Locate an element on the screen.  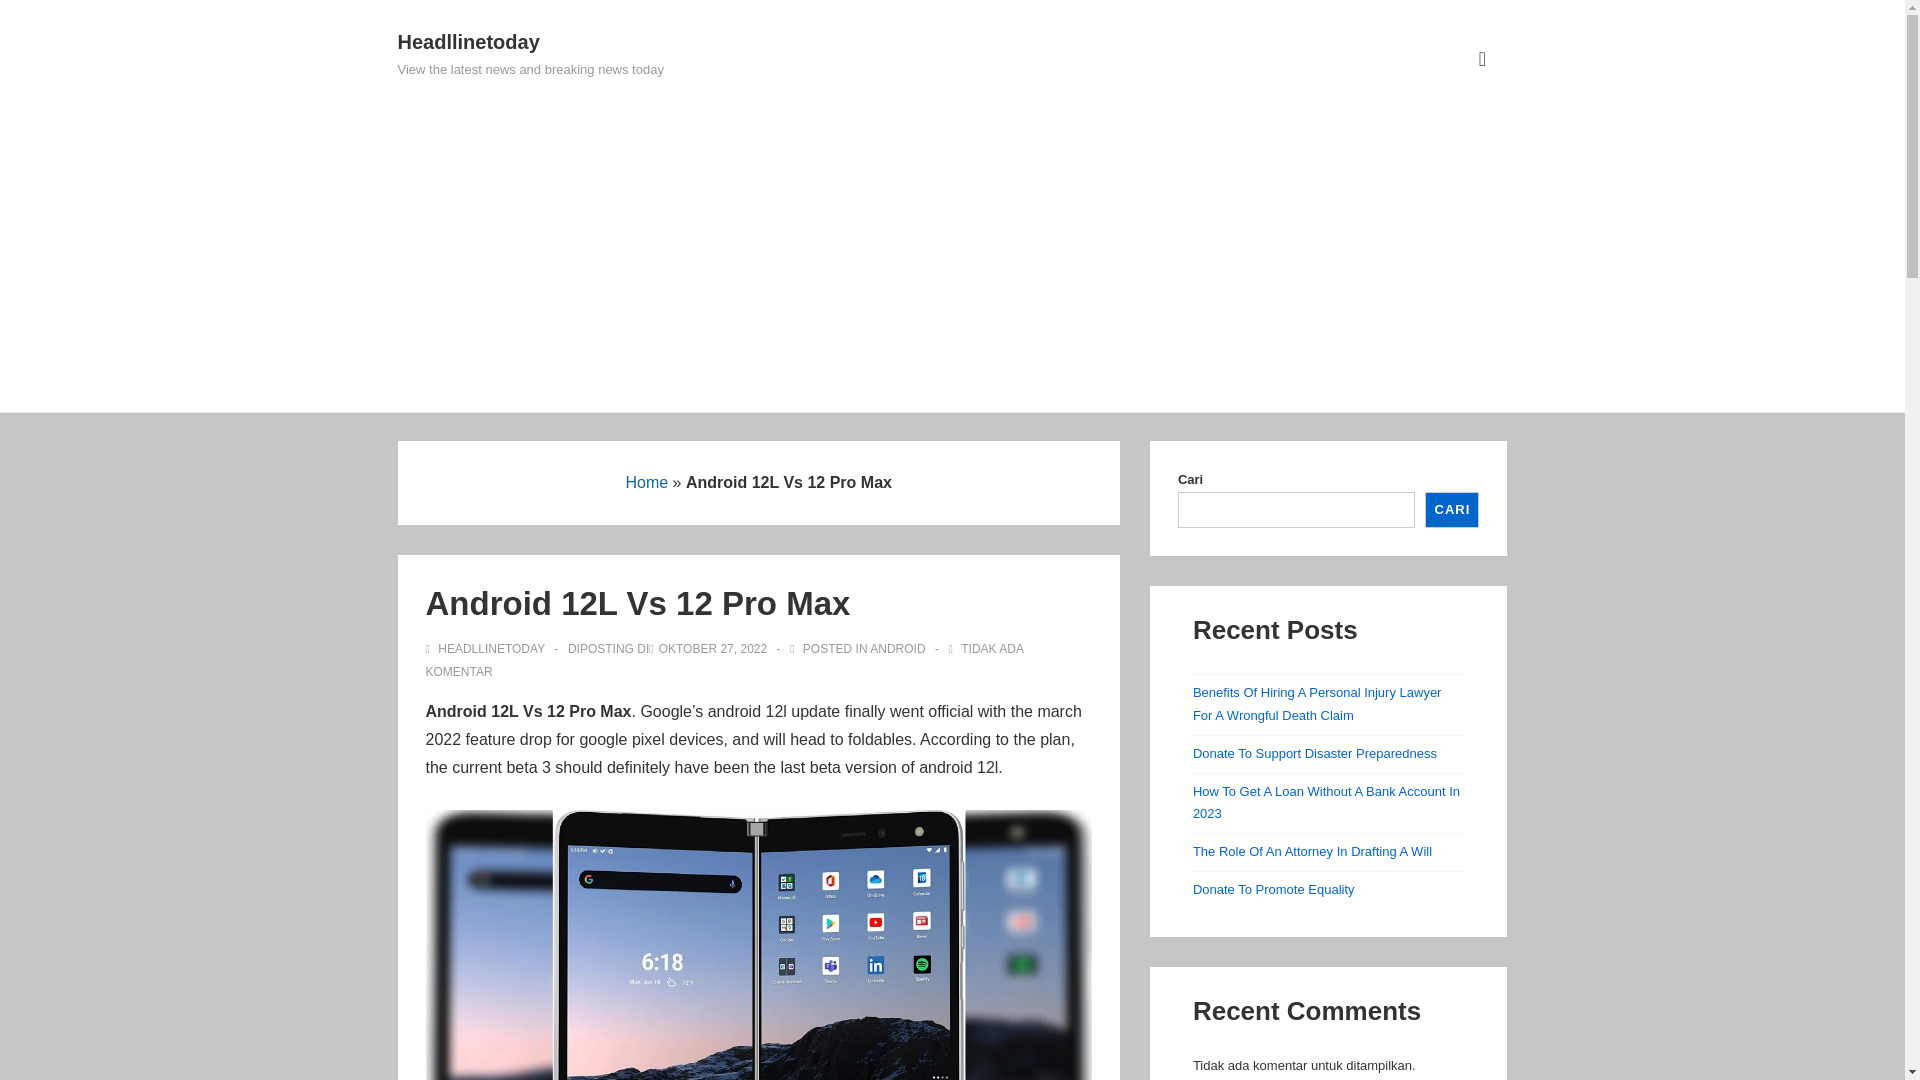
Headllinetoday is located at coordinates (468, 42).